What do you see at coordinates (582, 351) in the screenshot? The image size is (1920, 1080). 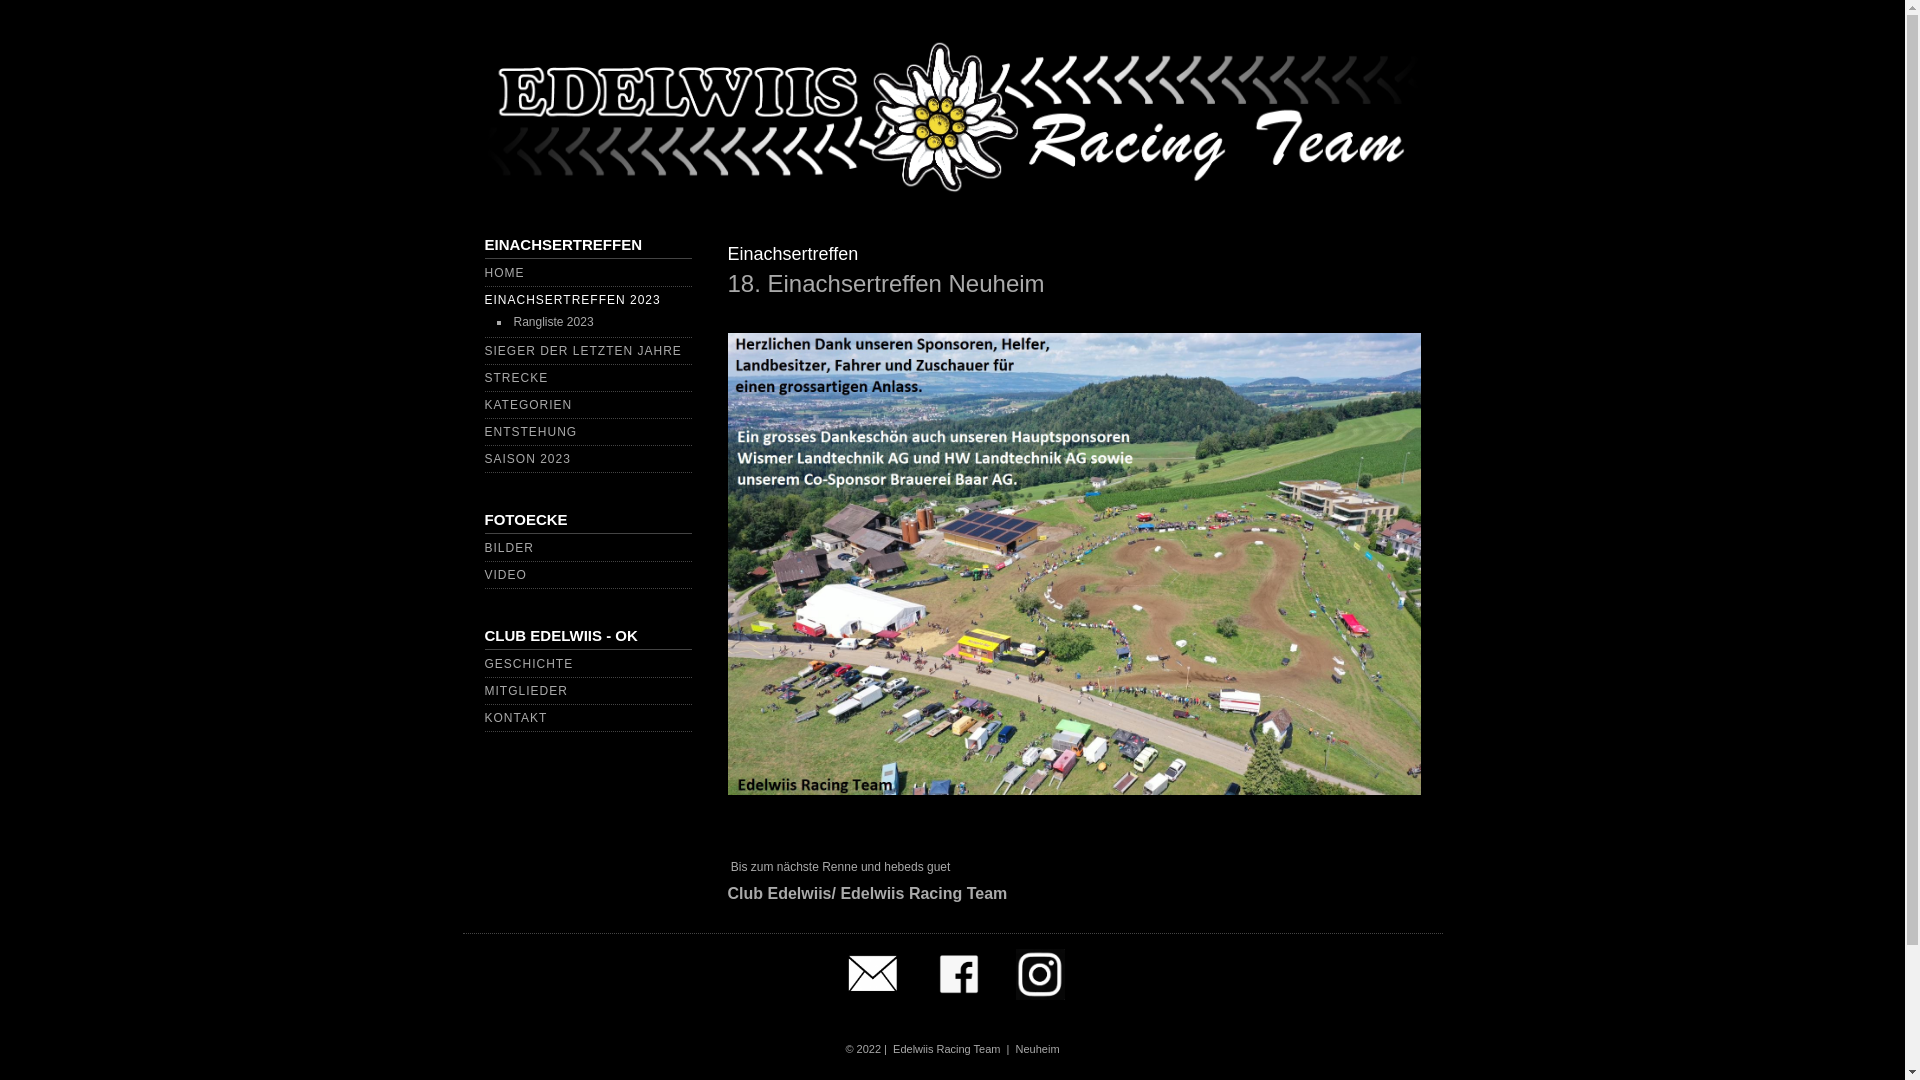 I see `SIEGER DER LETZTEN JAHRE` at bounding box center [582, 351].